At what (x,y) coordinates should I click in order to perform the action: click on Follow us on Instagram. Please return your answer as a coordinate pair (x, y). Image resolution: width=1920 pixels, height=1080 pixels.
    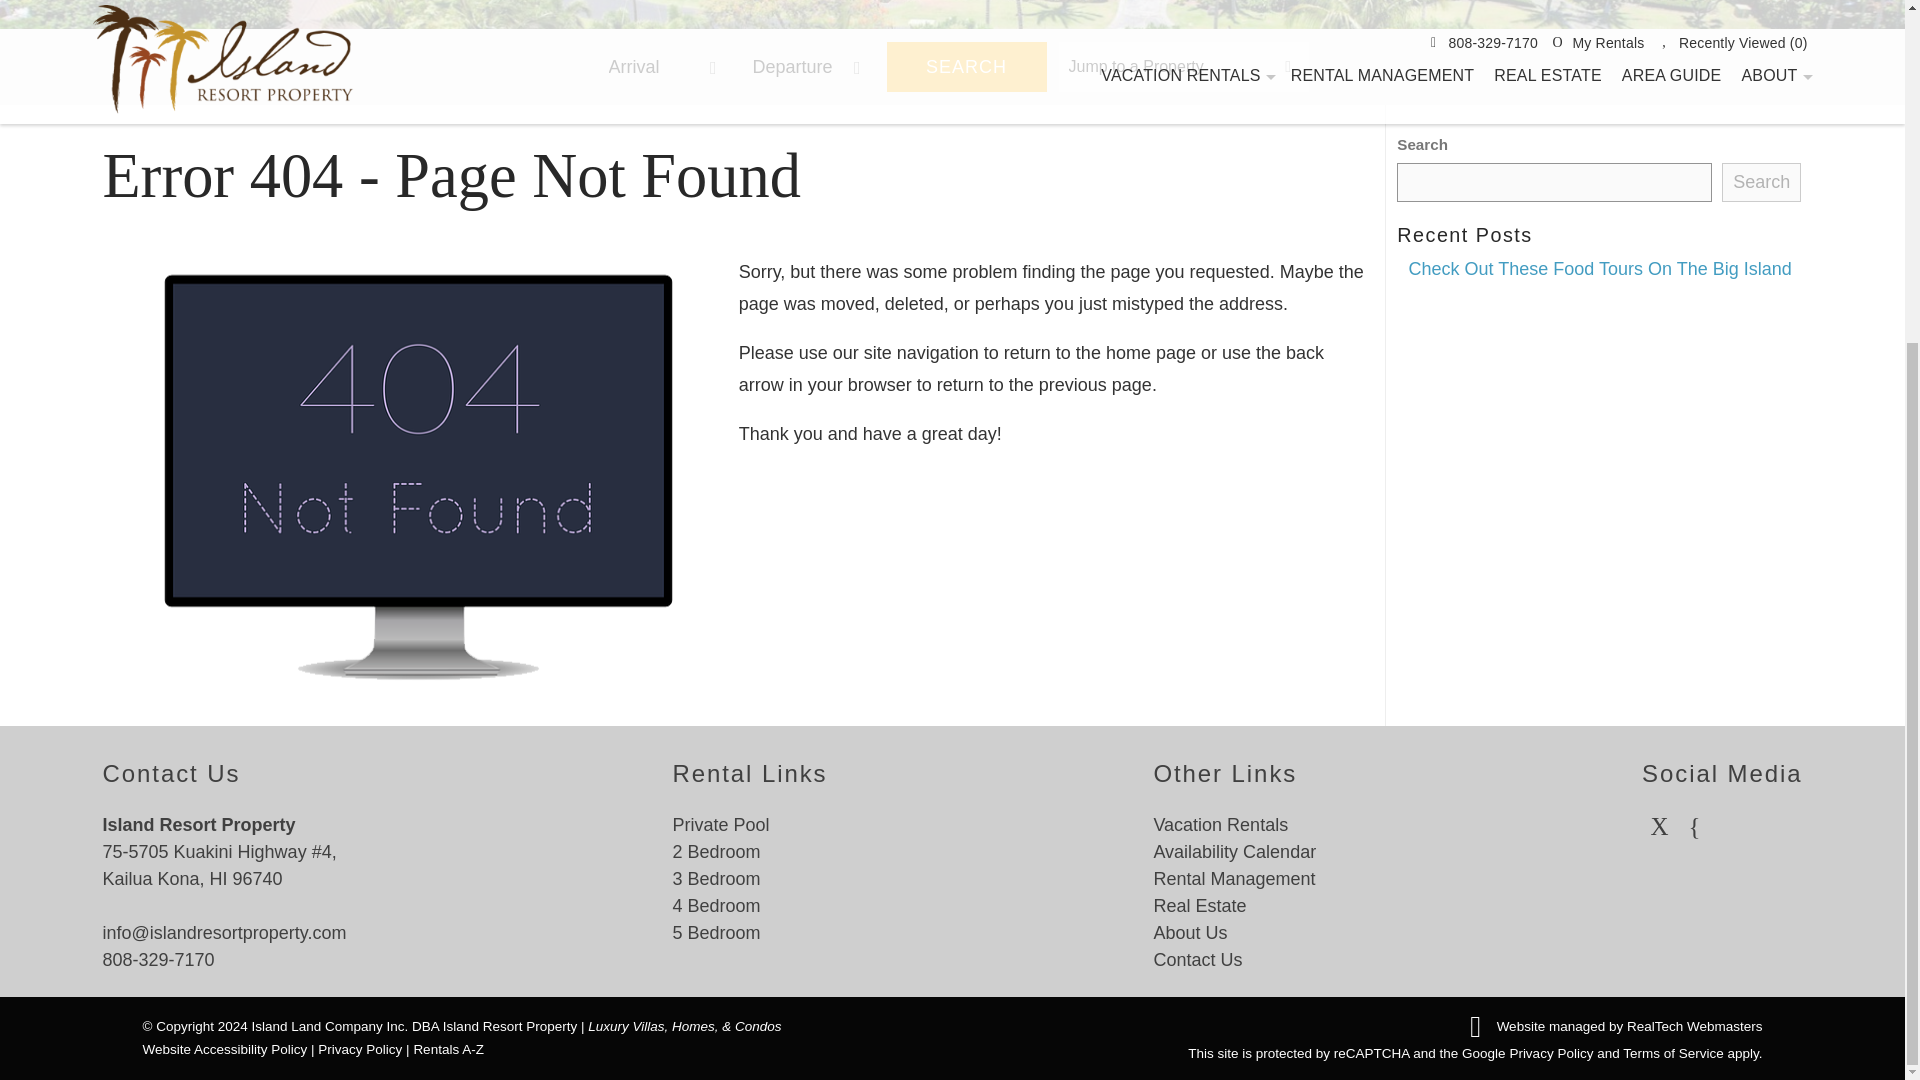
    Looking at the image, I should click on (1694, 824).